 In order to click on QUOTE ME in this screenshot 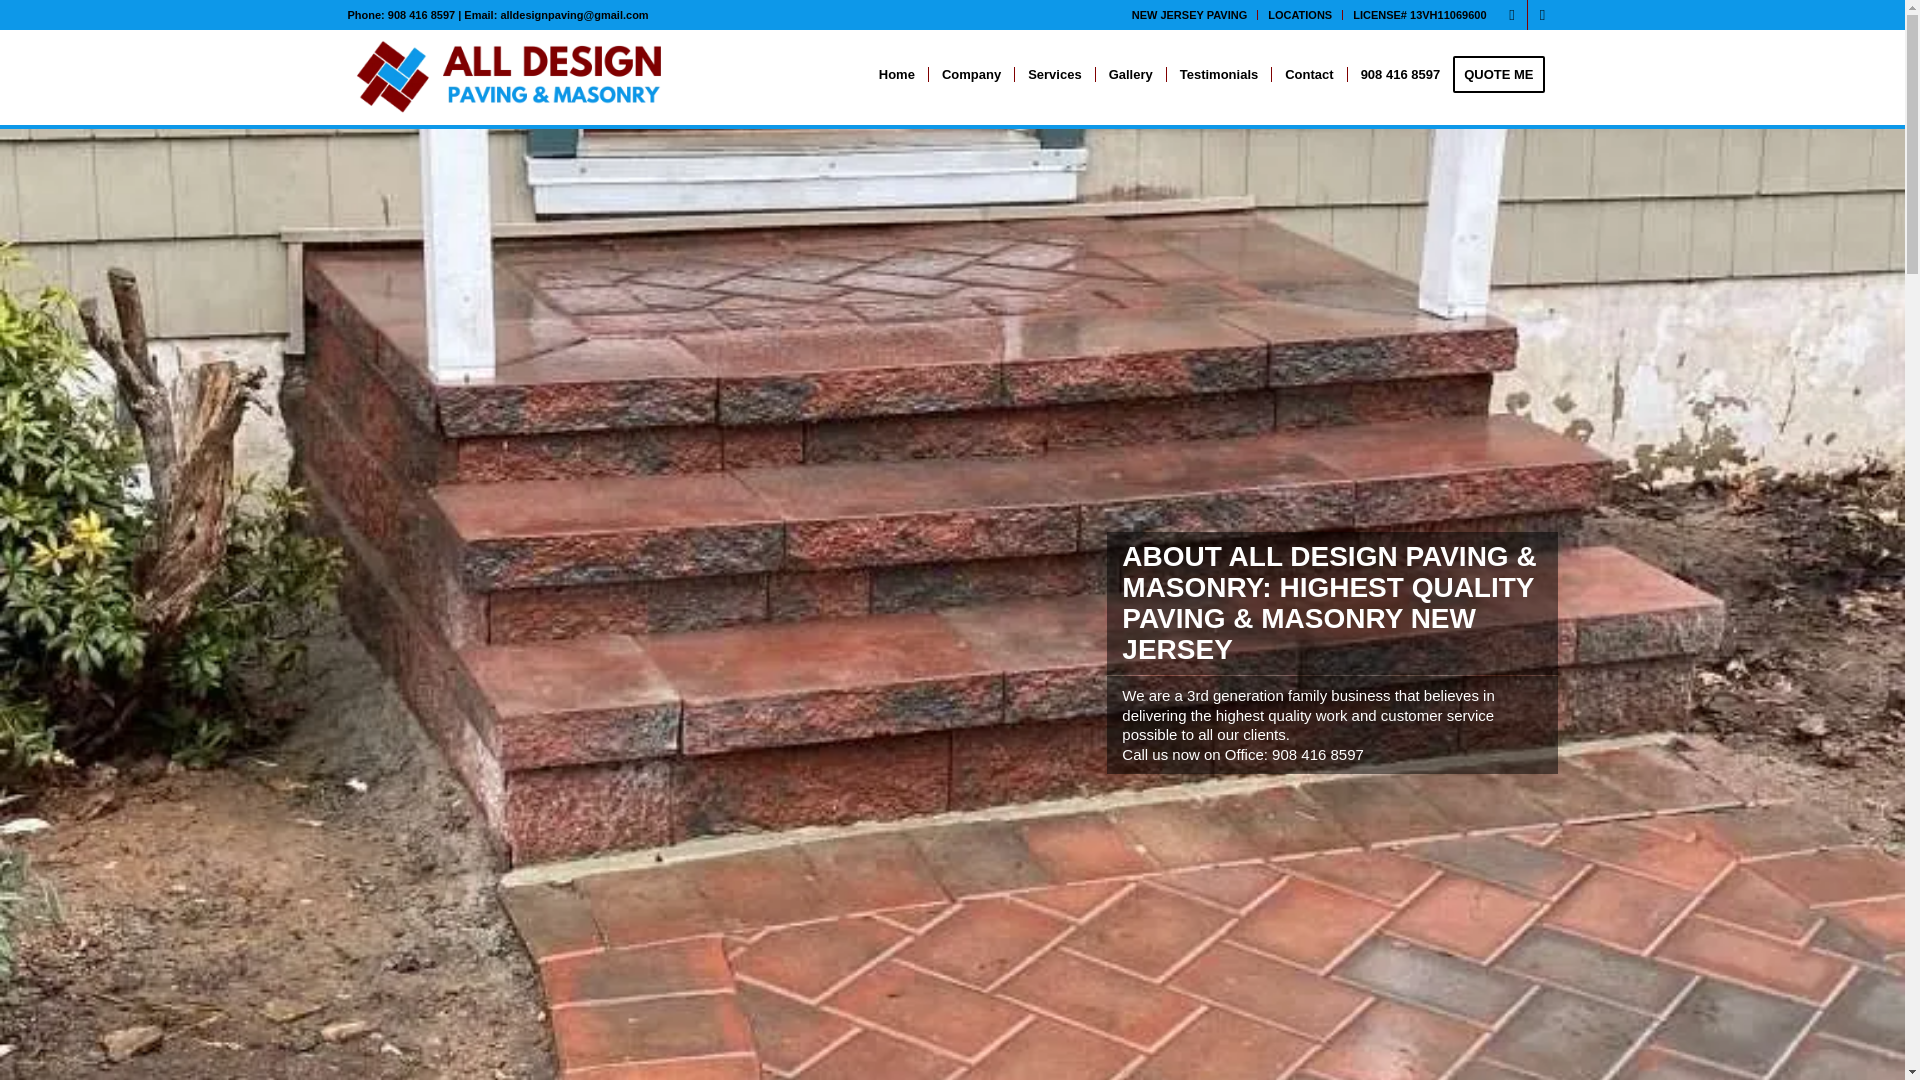, I will do `click(1505, 74)`.